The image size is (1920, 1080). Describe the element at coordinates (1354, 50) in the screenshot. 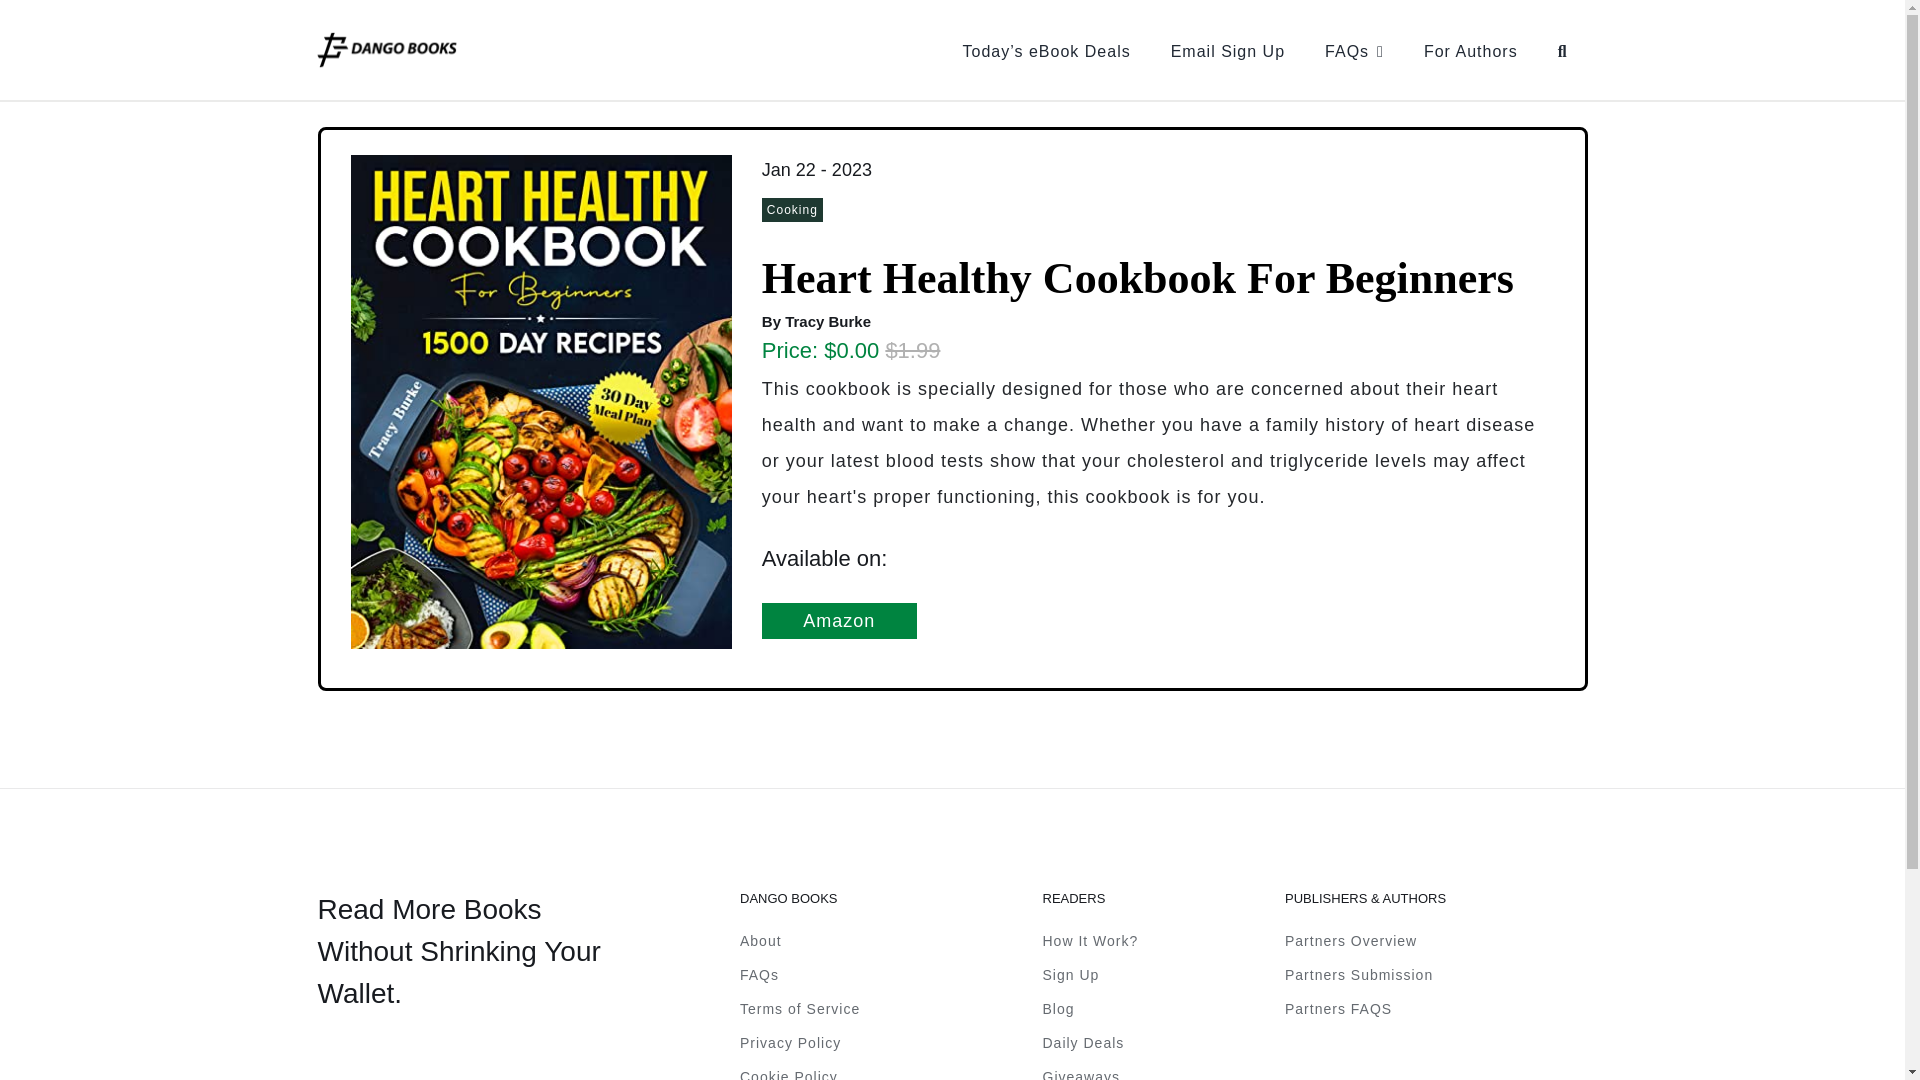

I see `FAQs` at that location.